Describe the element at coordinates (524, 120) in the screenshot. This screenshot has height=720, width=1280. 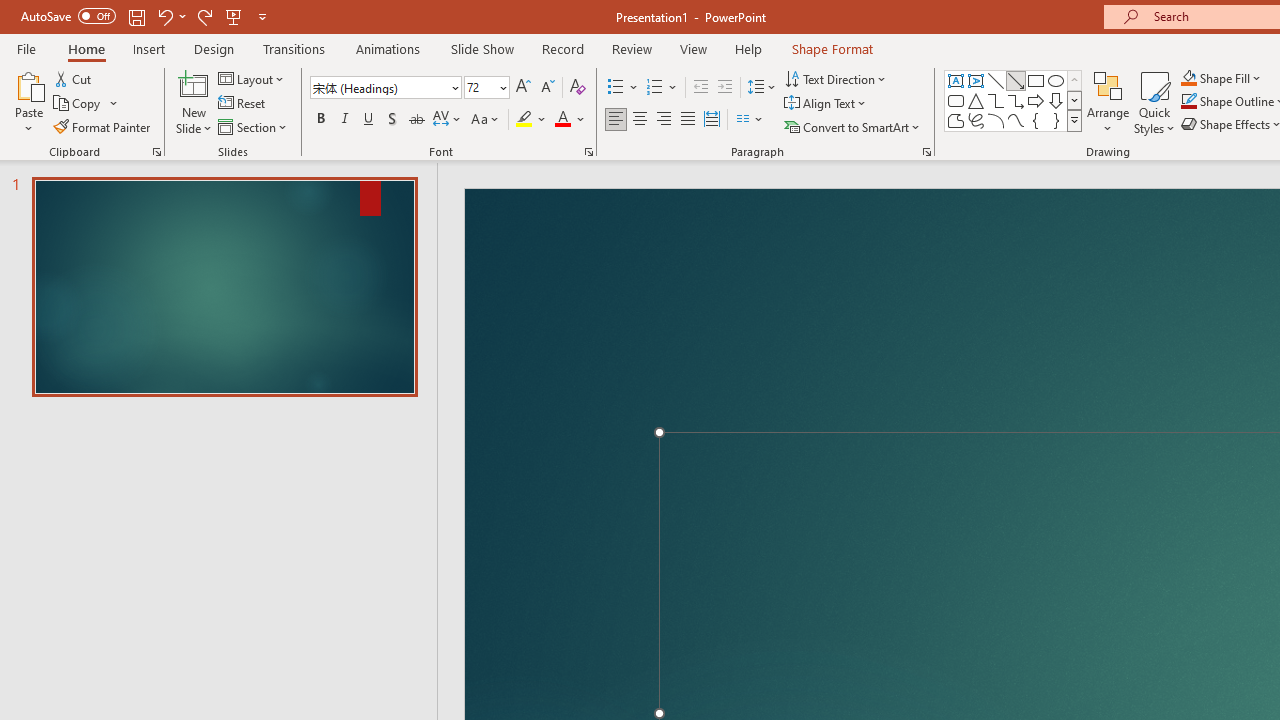
I see `Text Highlight Color Yellow` at that location.